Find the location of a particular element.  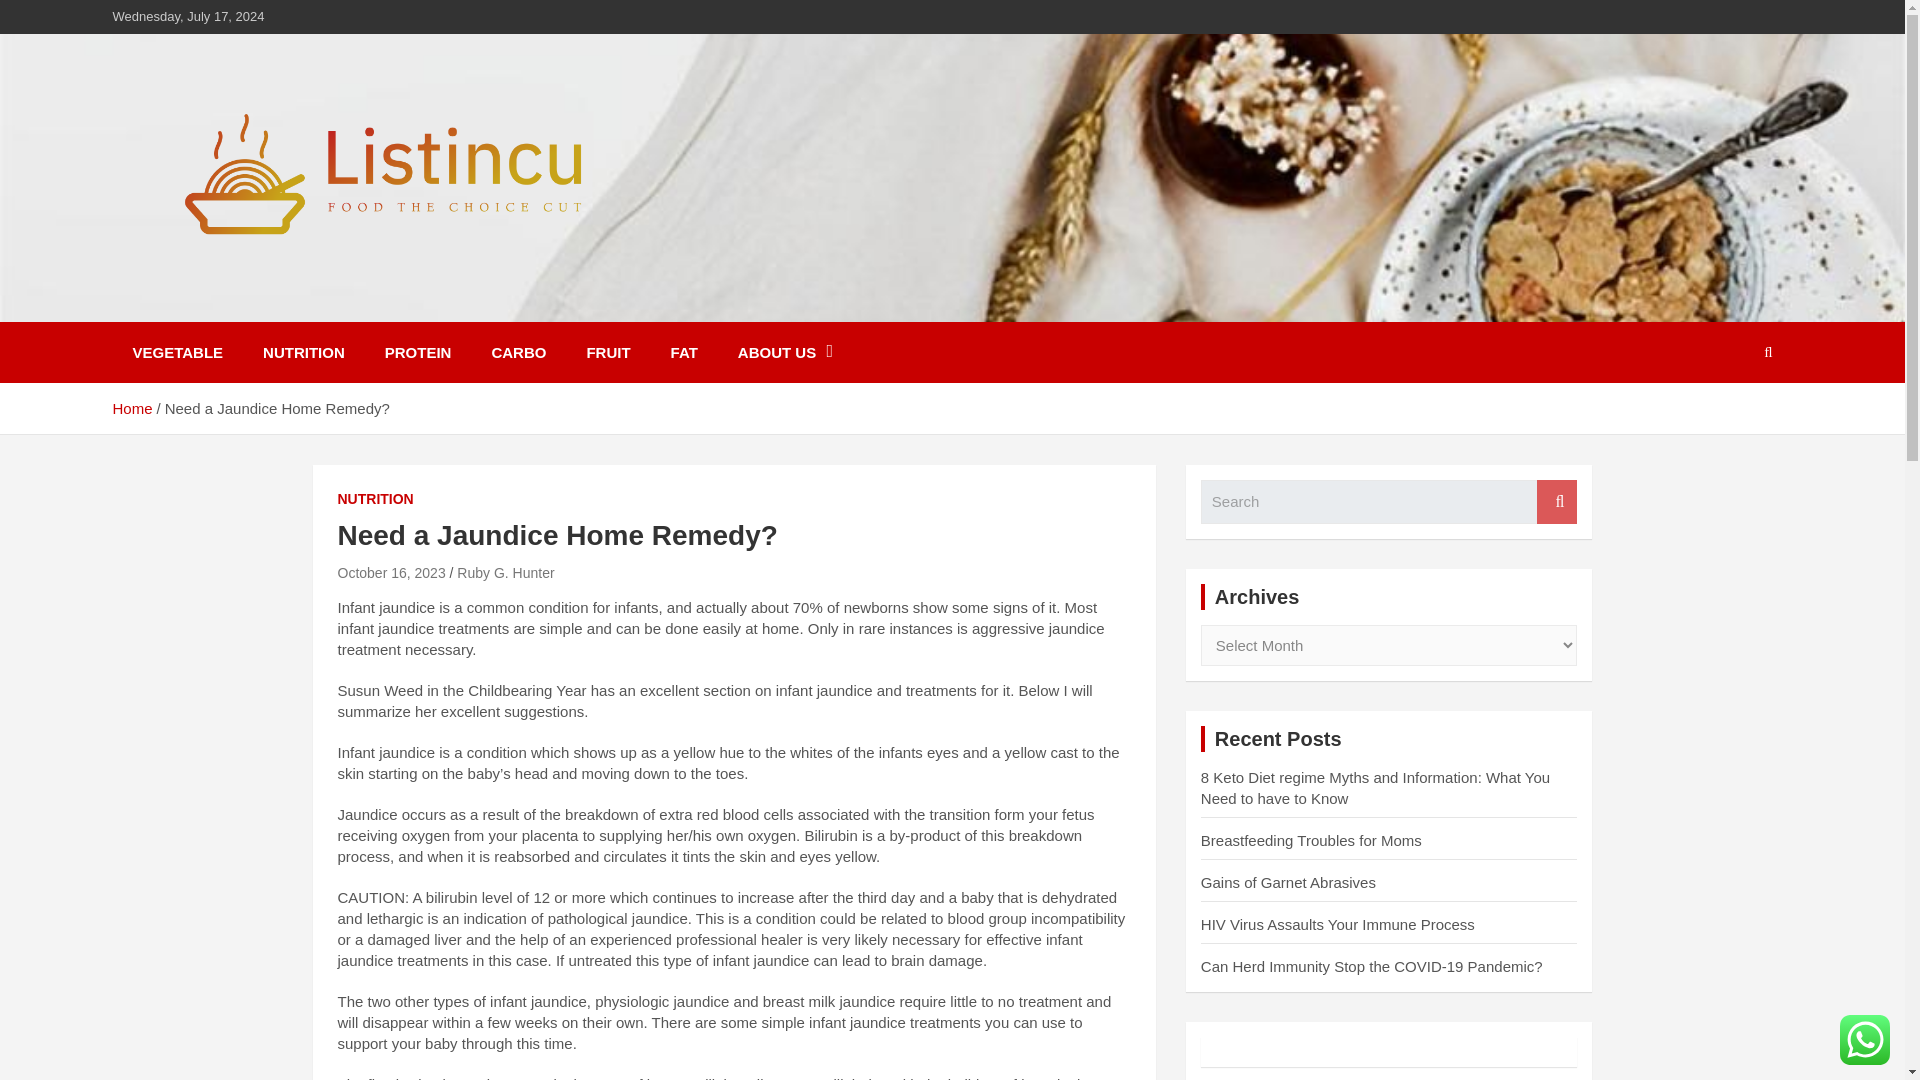

Breastfeeding Troubles for Moms is located at coordinates (1312, 840).